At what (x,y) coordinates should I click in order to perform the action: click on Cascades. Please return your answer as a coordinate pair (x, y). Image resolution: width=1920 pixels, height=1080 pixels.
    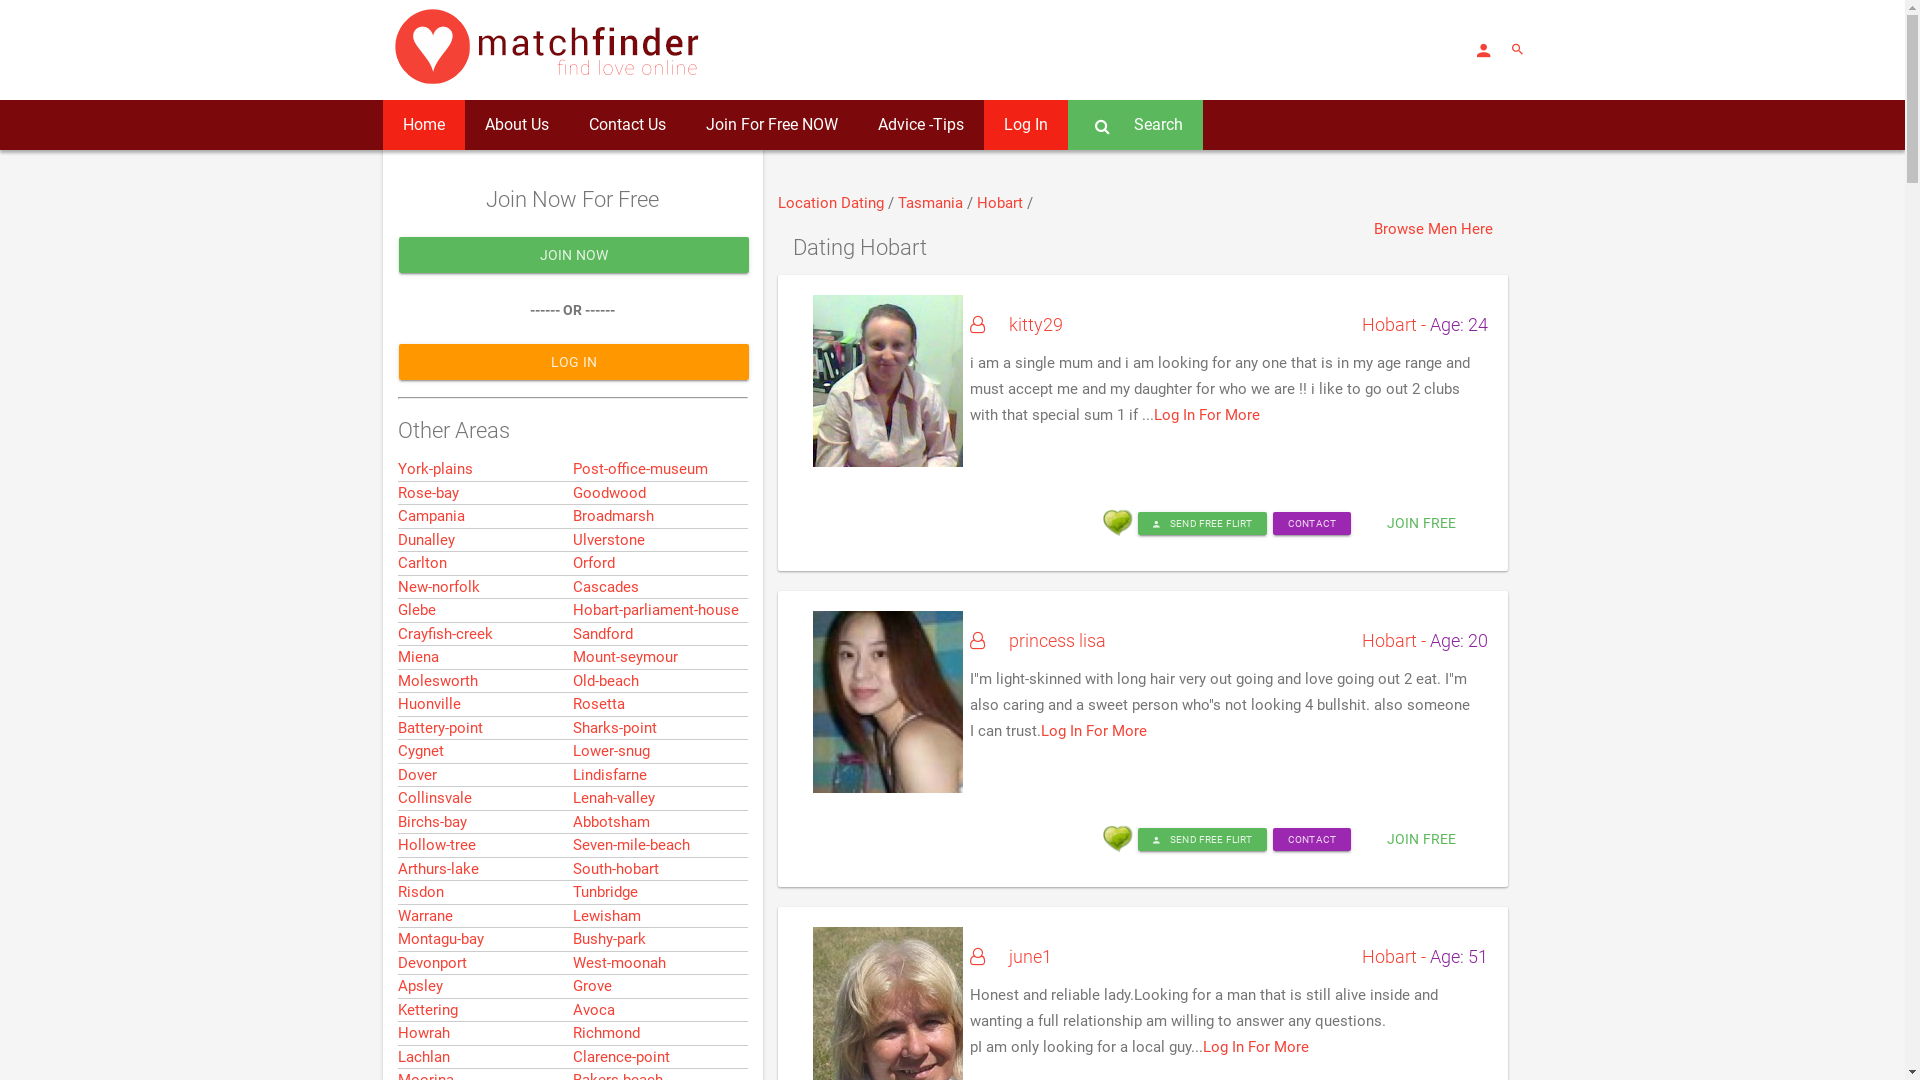
    Looking at the image, I should click on (605, 587).